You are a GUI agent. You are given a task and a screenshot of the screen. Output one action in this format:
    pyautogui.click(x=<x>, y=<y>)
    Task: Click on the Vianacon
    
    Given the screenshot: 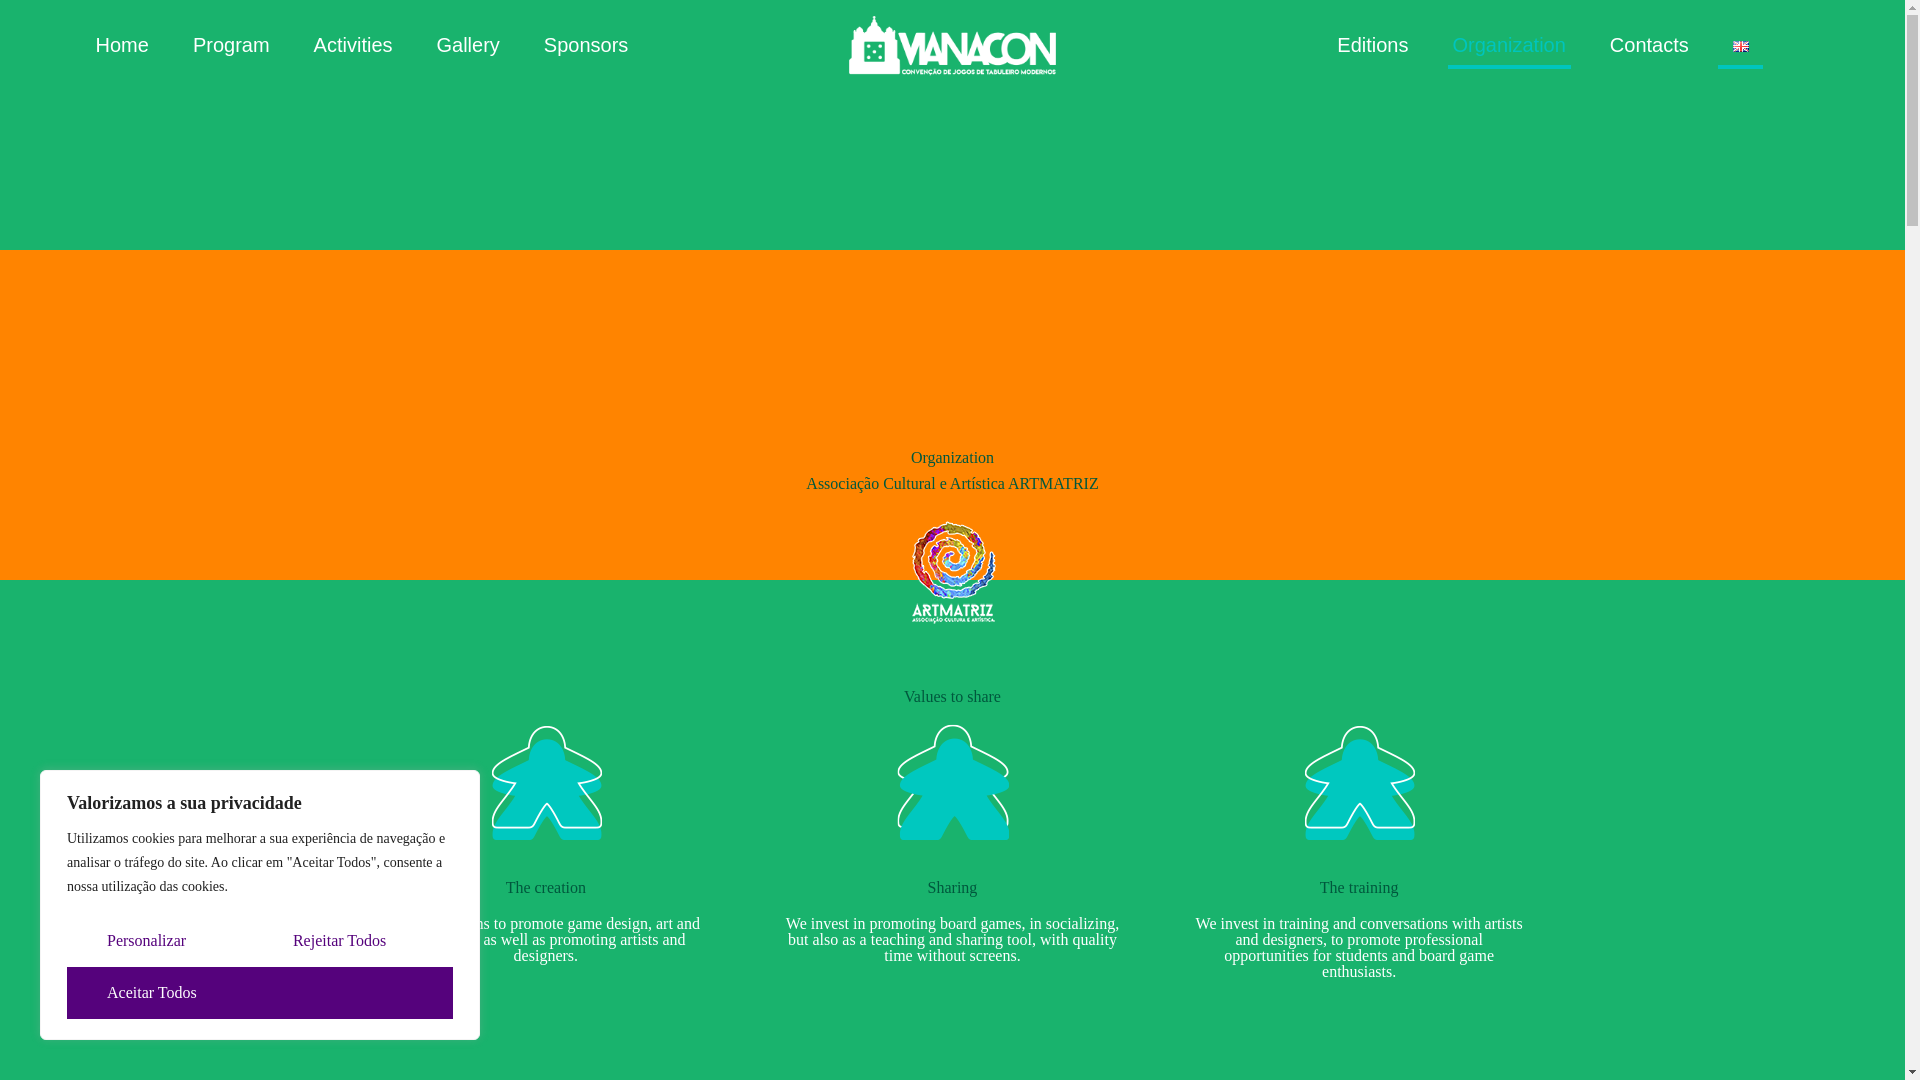 What is the action you would take?
    pyautogui.click(x=952, y=44)
    